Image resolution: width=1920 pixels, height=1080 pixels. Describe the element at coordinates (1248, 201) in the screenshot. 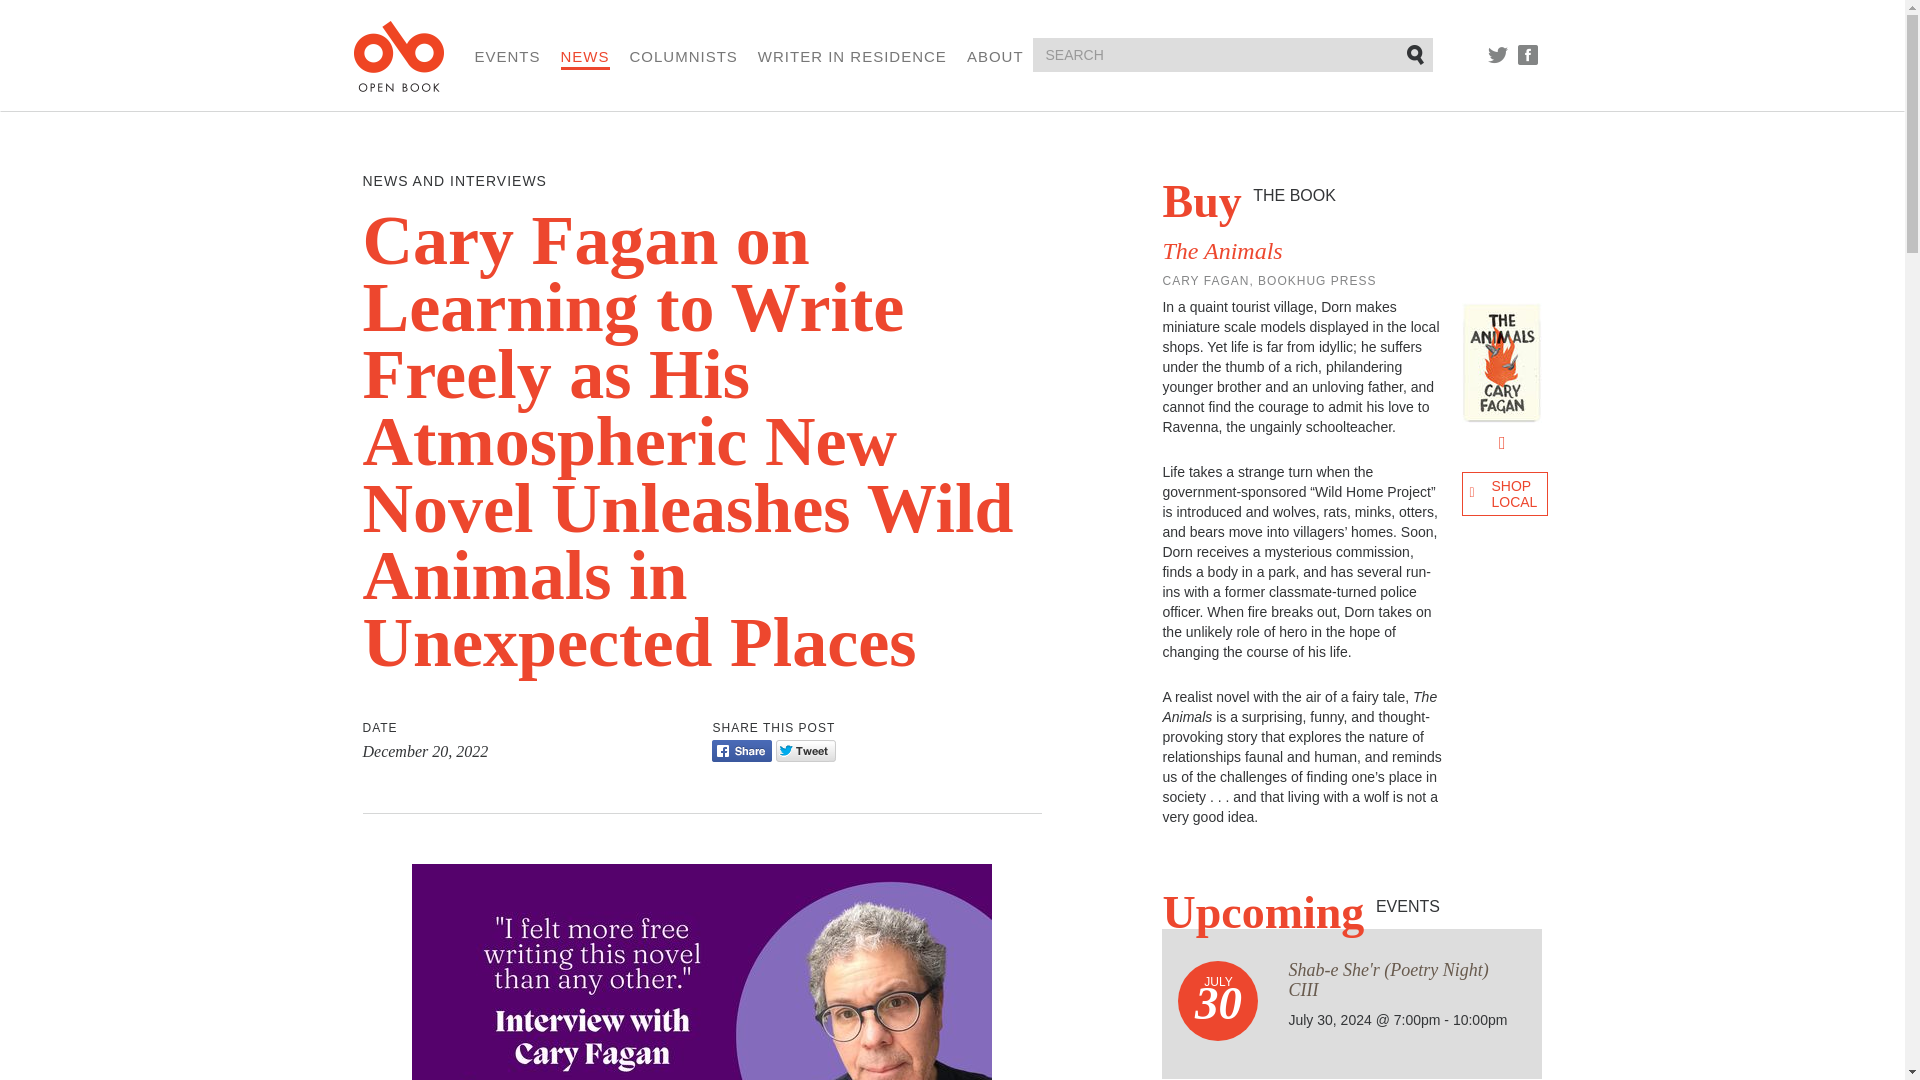

I see `Buy THE BOOK` at that location.